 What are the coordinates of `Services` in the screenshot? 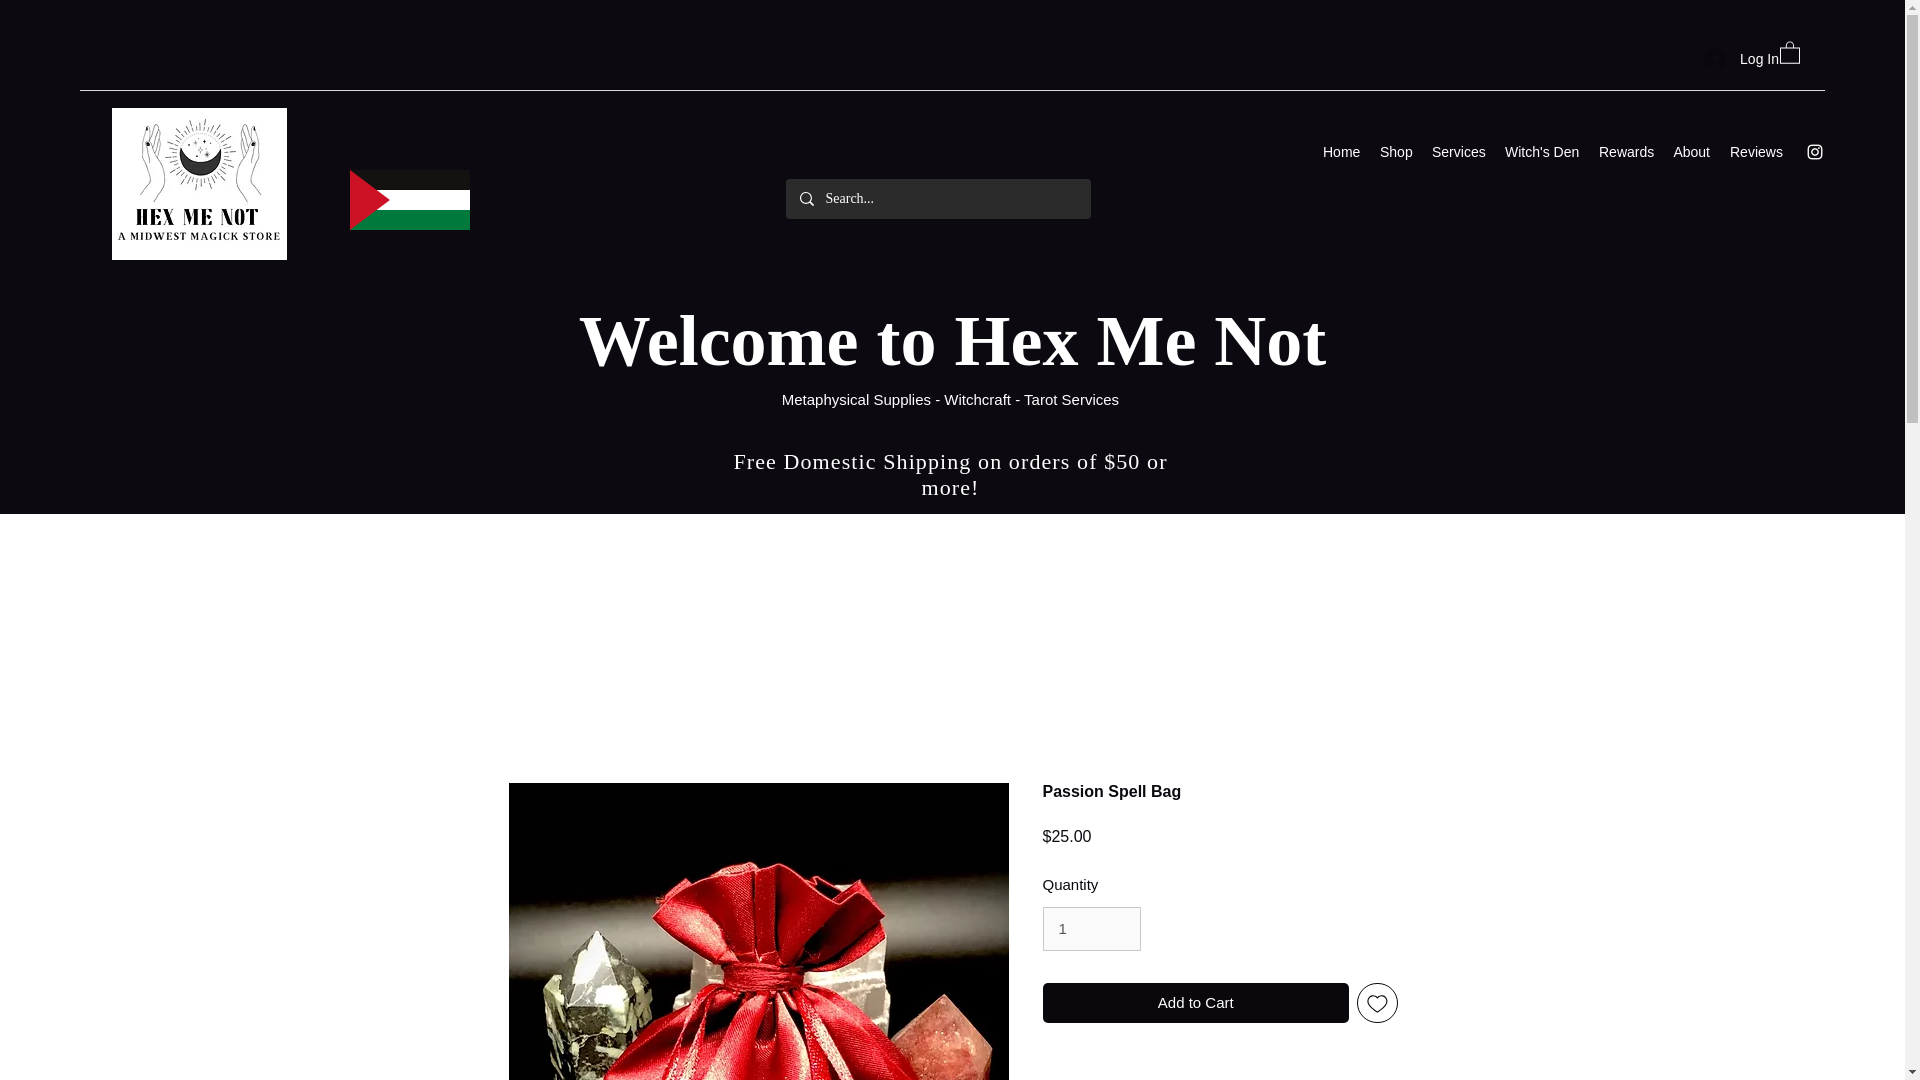 It's located at (1458, 152).